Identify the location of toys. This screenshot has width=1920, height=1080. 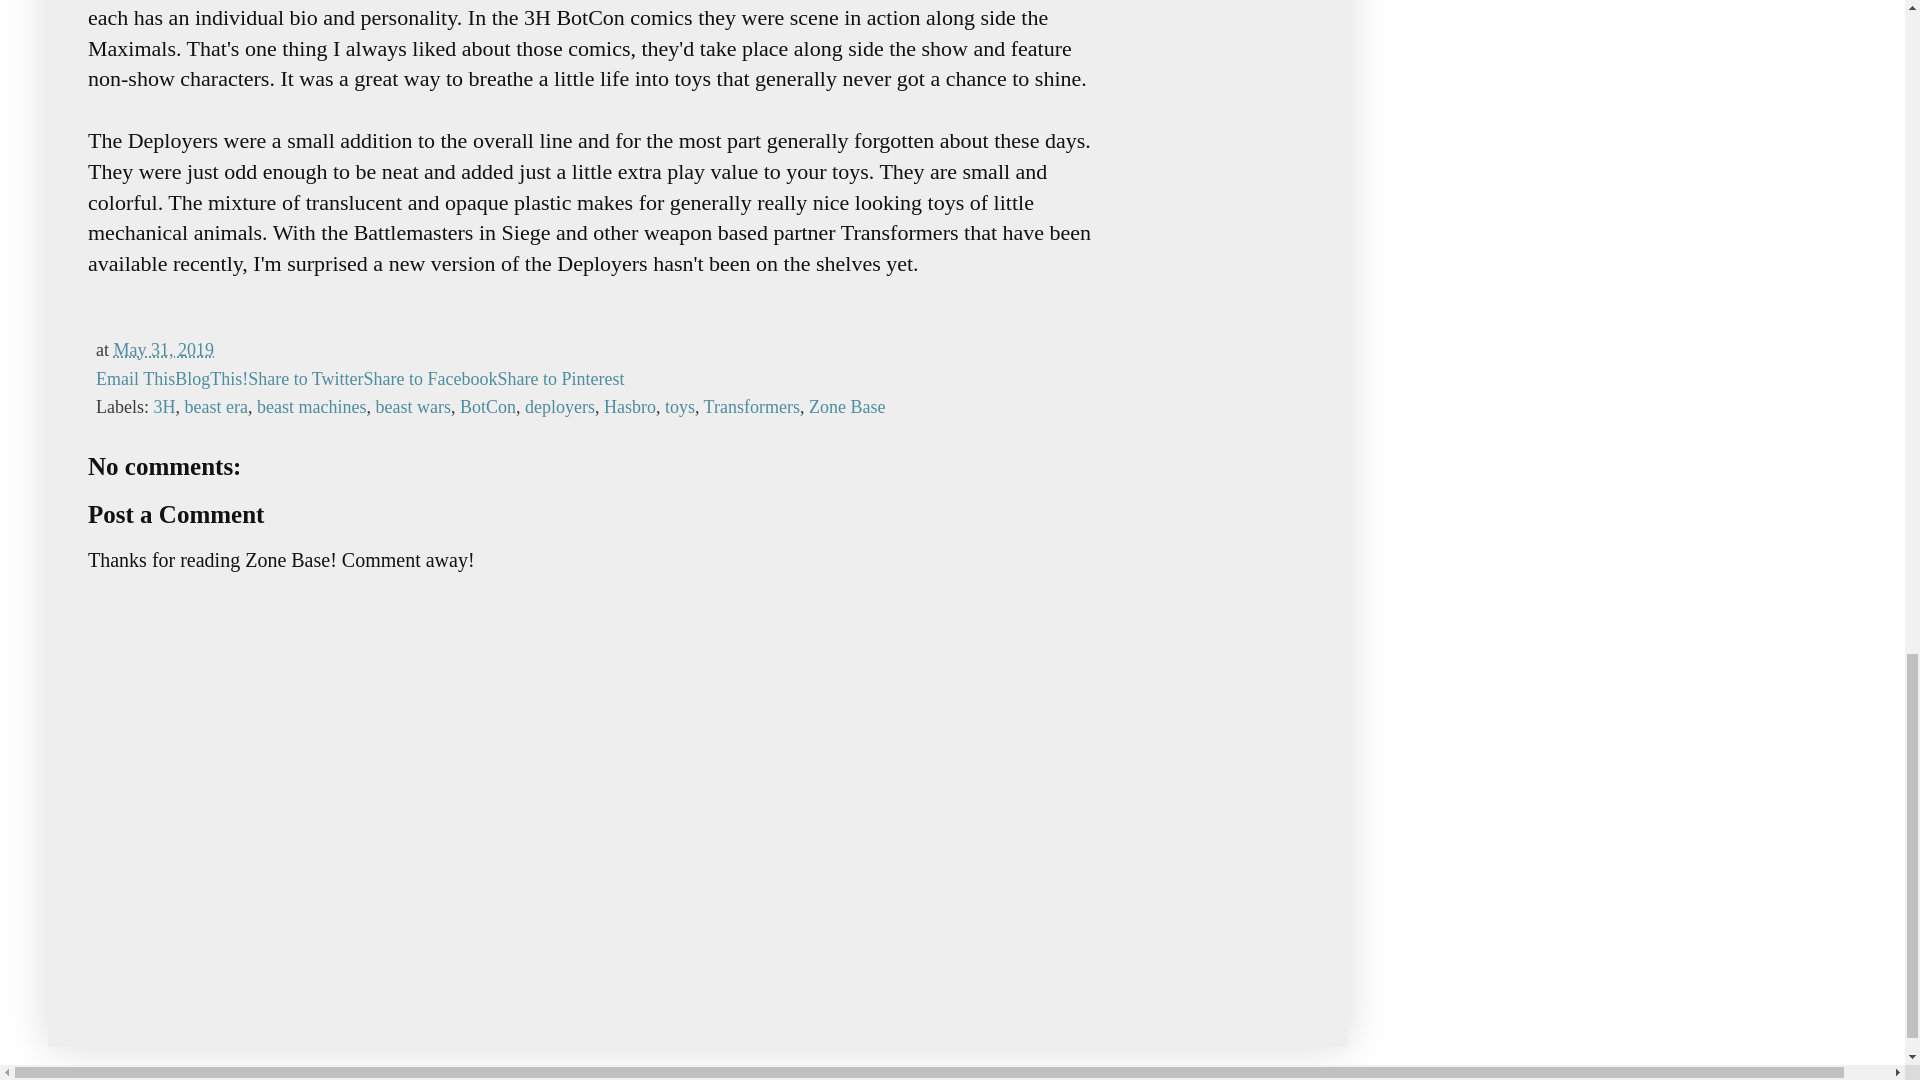
(680, 406).